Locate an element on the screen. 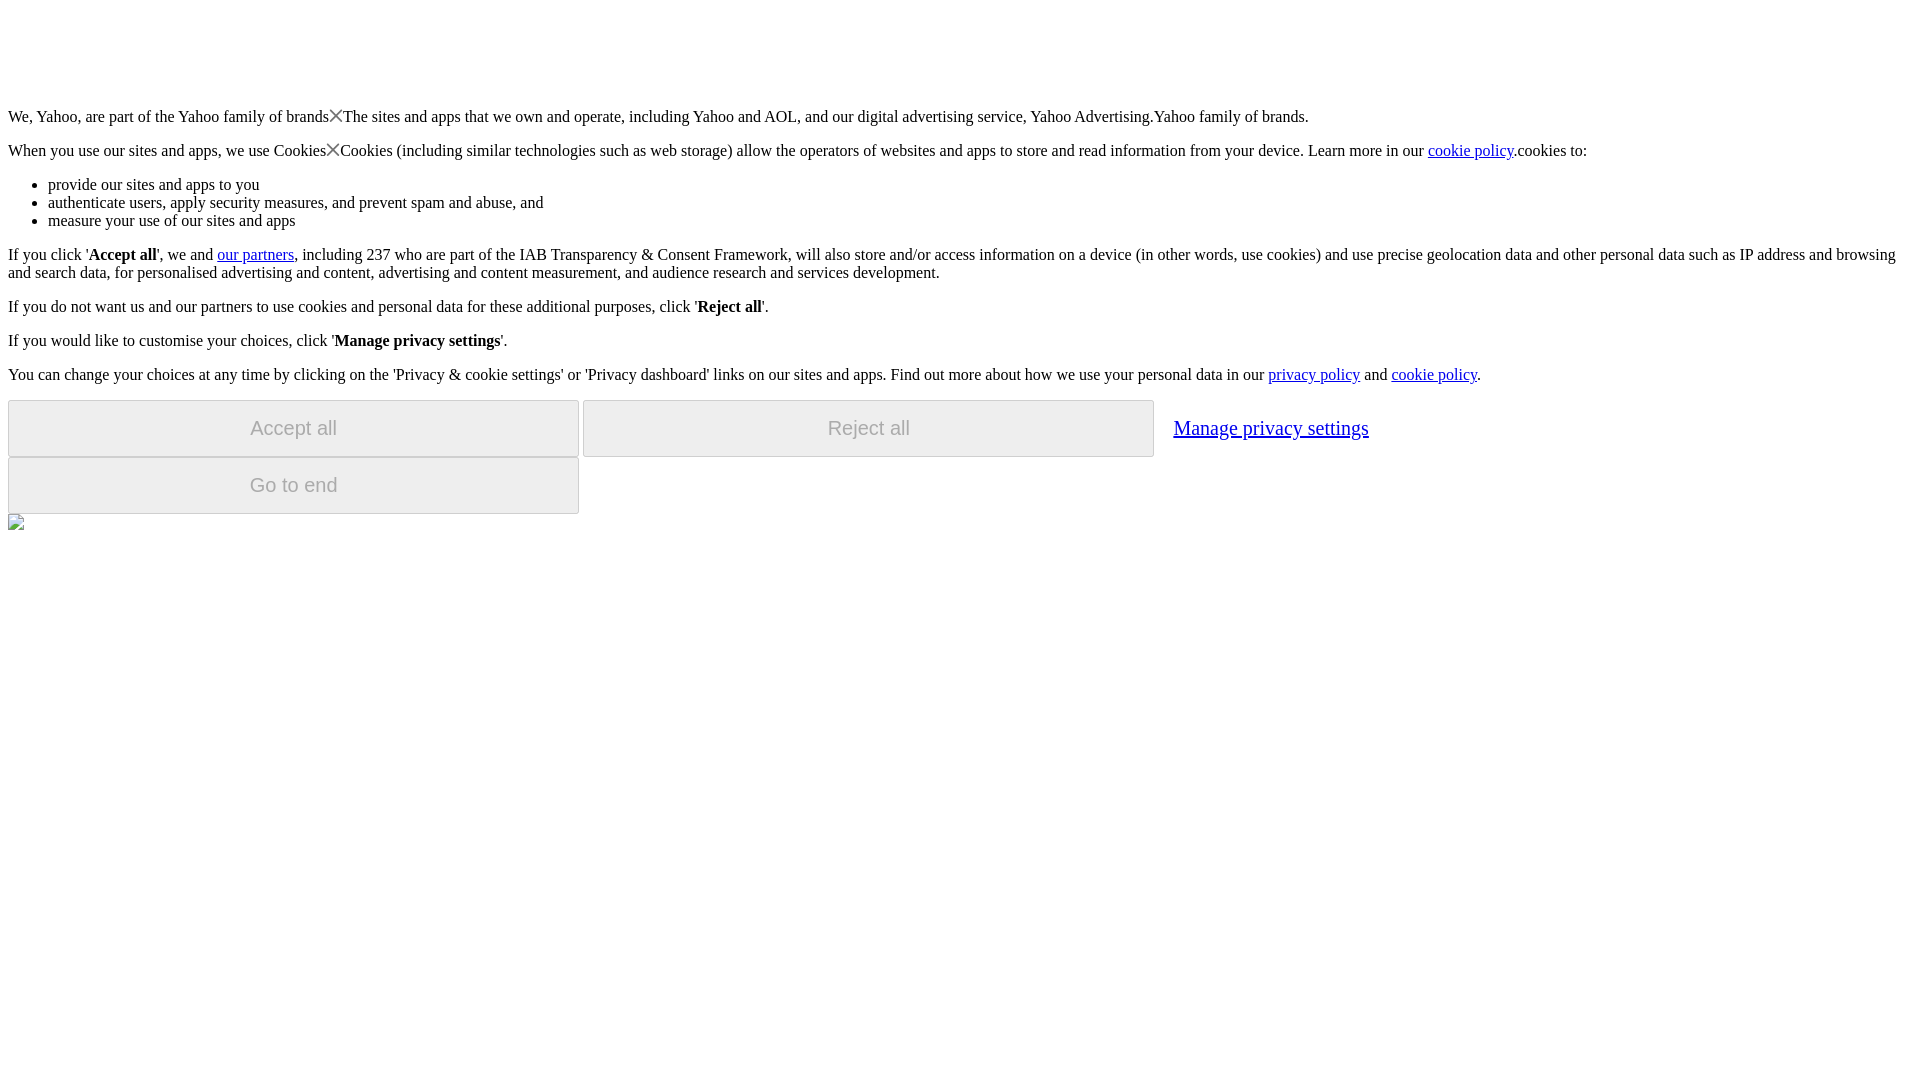  cookie policy is located at coordinates (1471, 150).